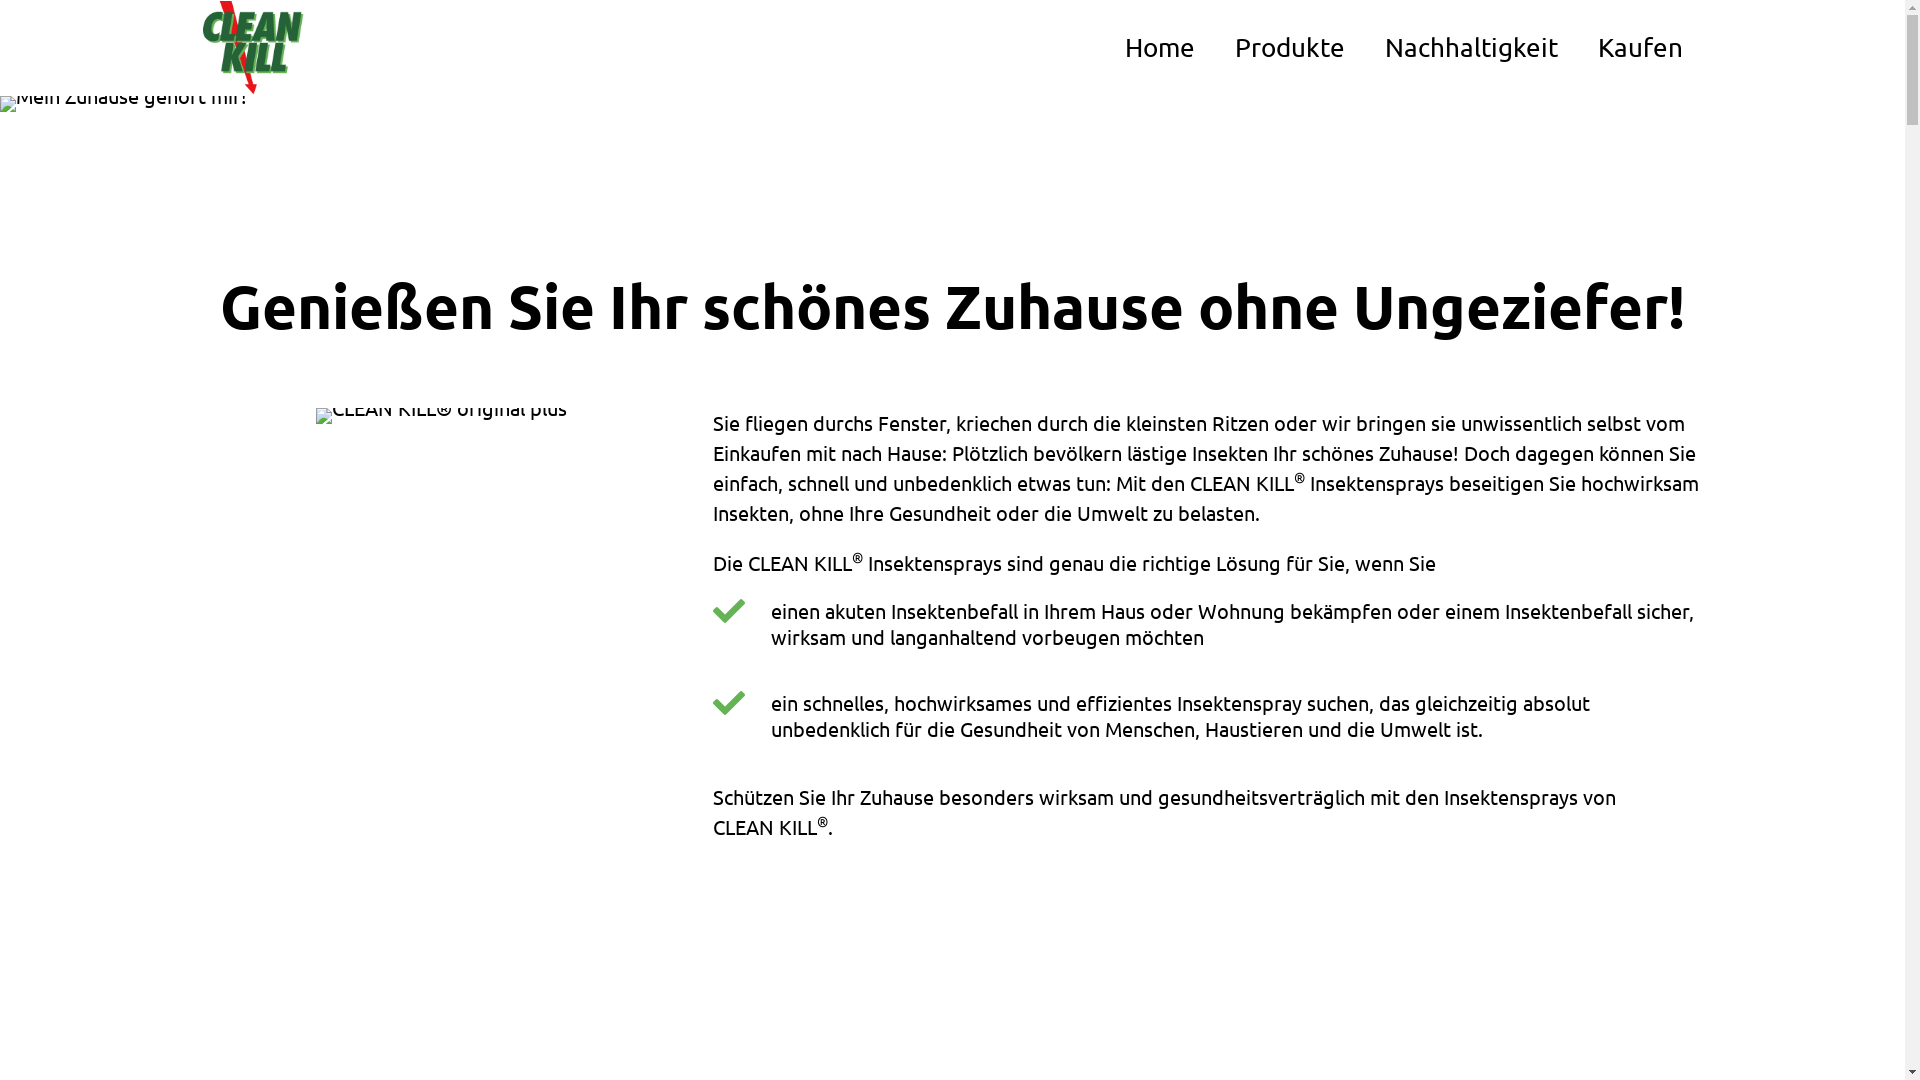  What do you see at coordinates (1640, 48) in the screenshot?
I see `Kaufen` at bounding box center [1640, 48].